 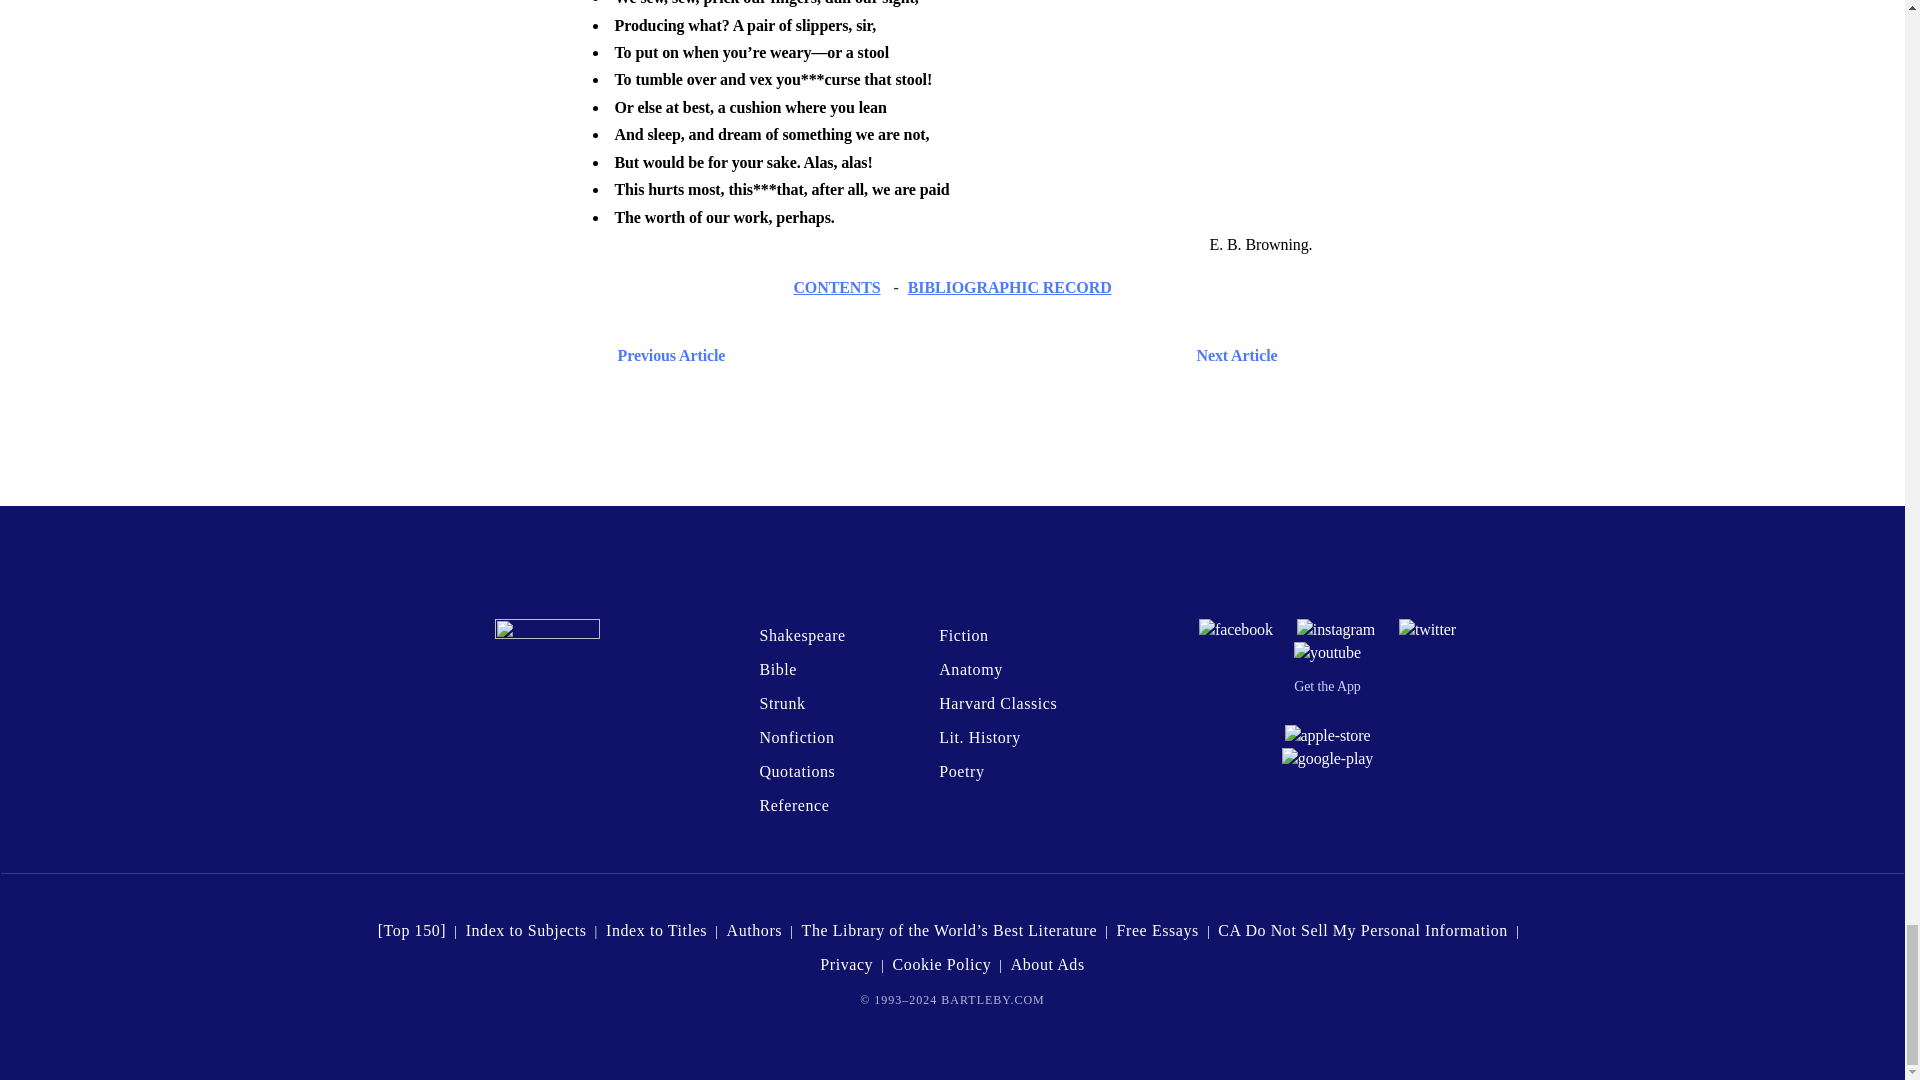 I want to click on Next Article, so click(x=1010, y=356).